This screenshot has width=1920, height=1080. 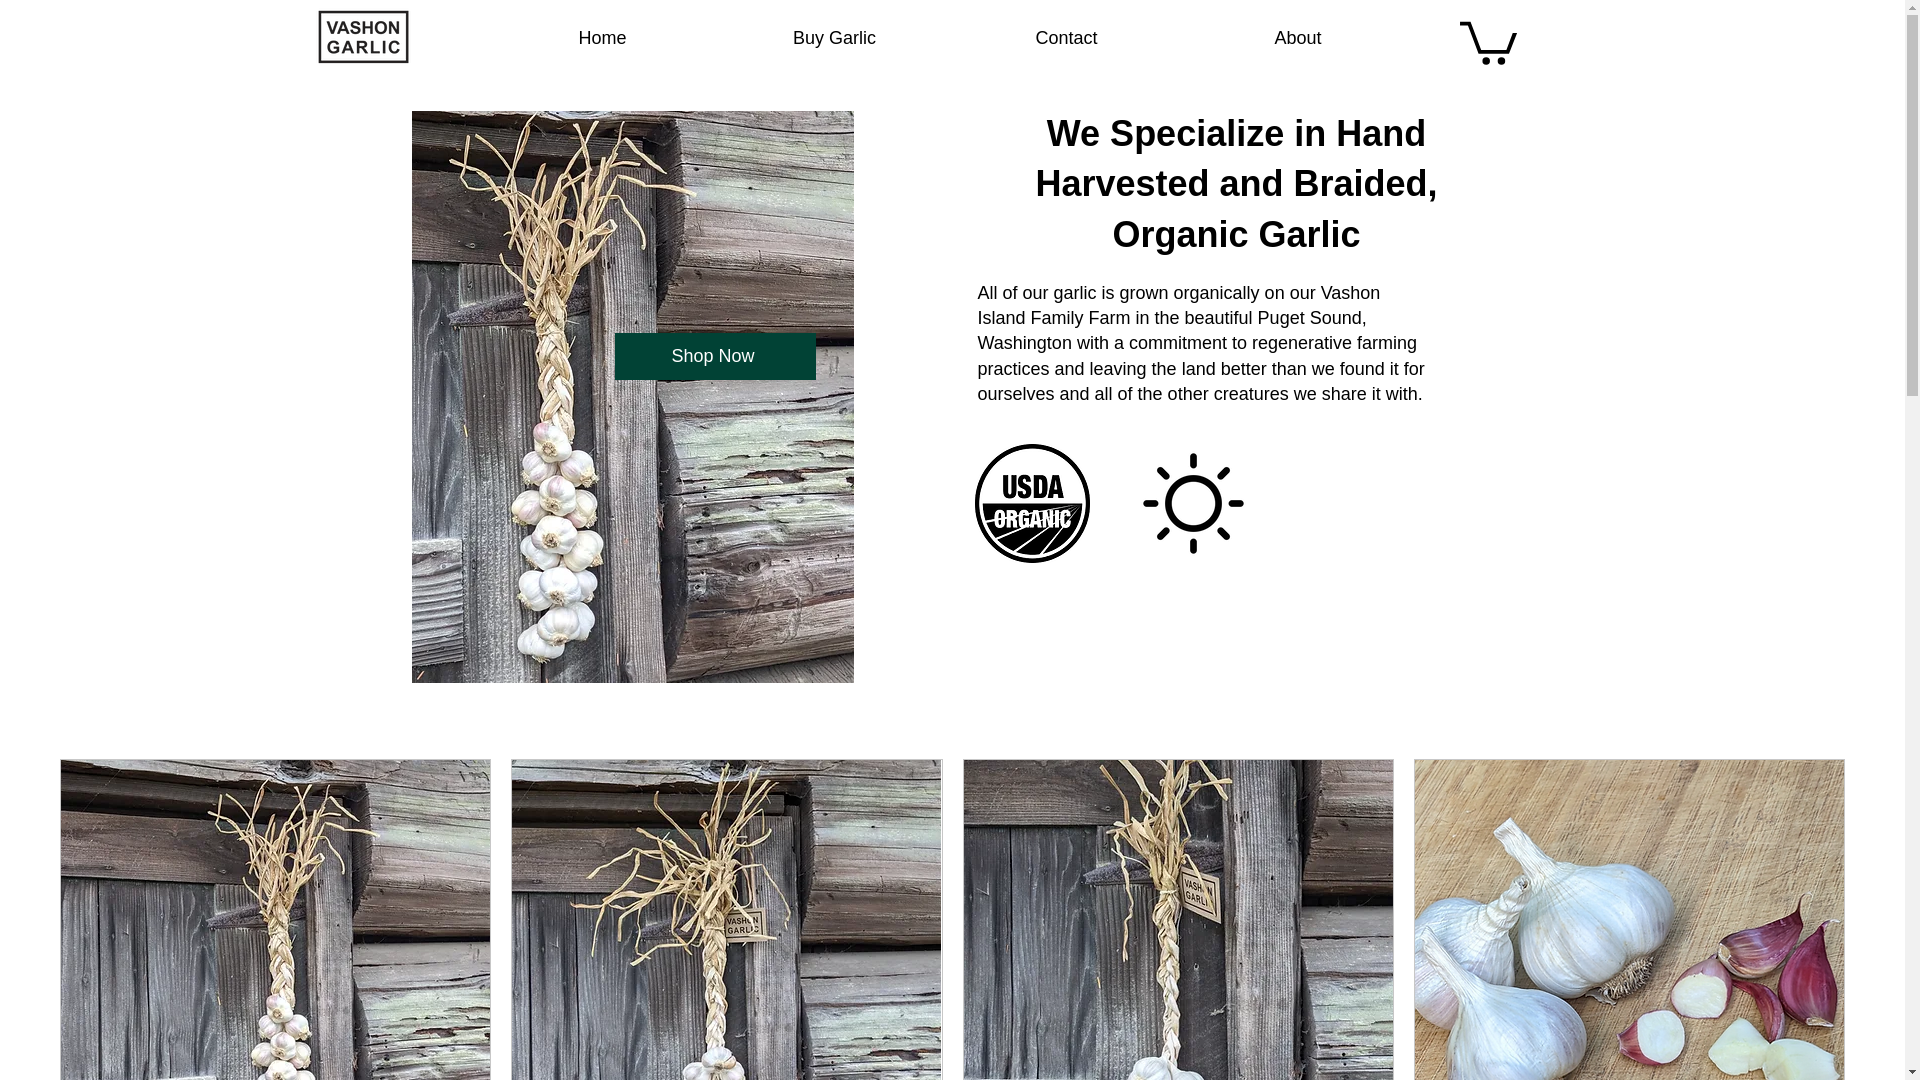 What do you see at coordinates (1030, 502) in the screenshot?
I see `Certified Organic.png` at bounding box center [1030, 502].